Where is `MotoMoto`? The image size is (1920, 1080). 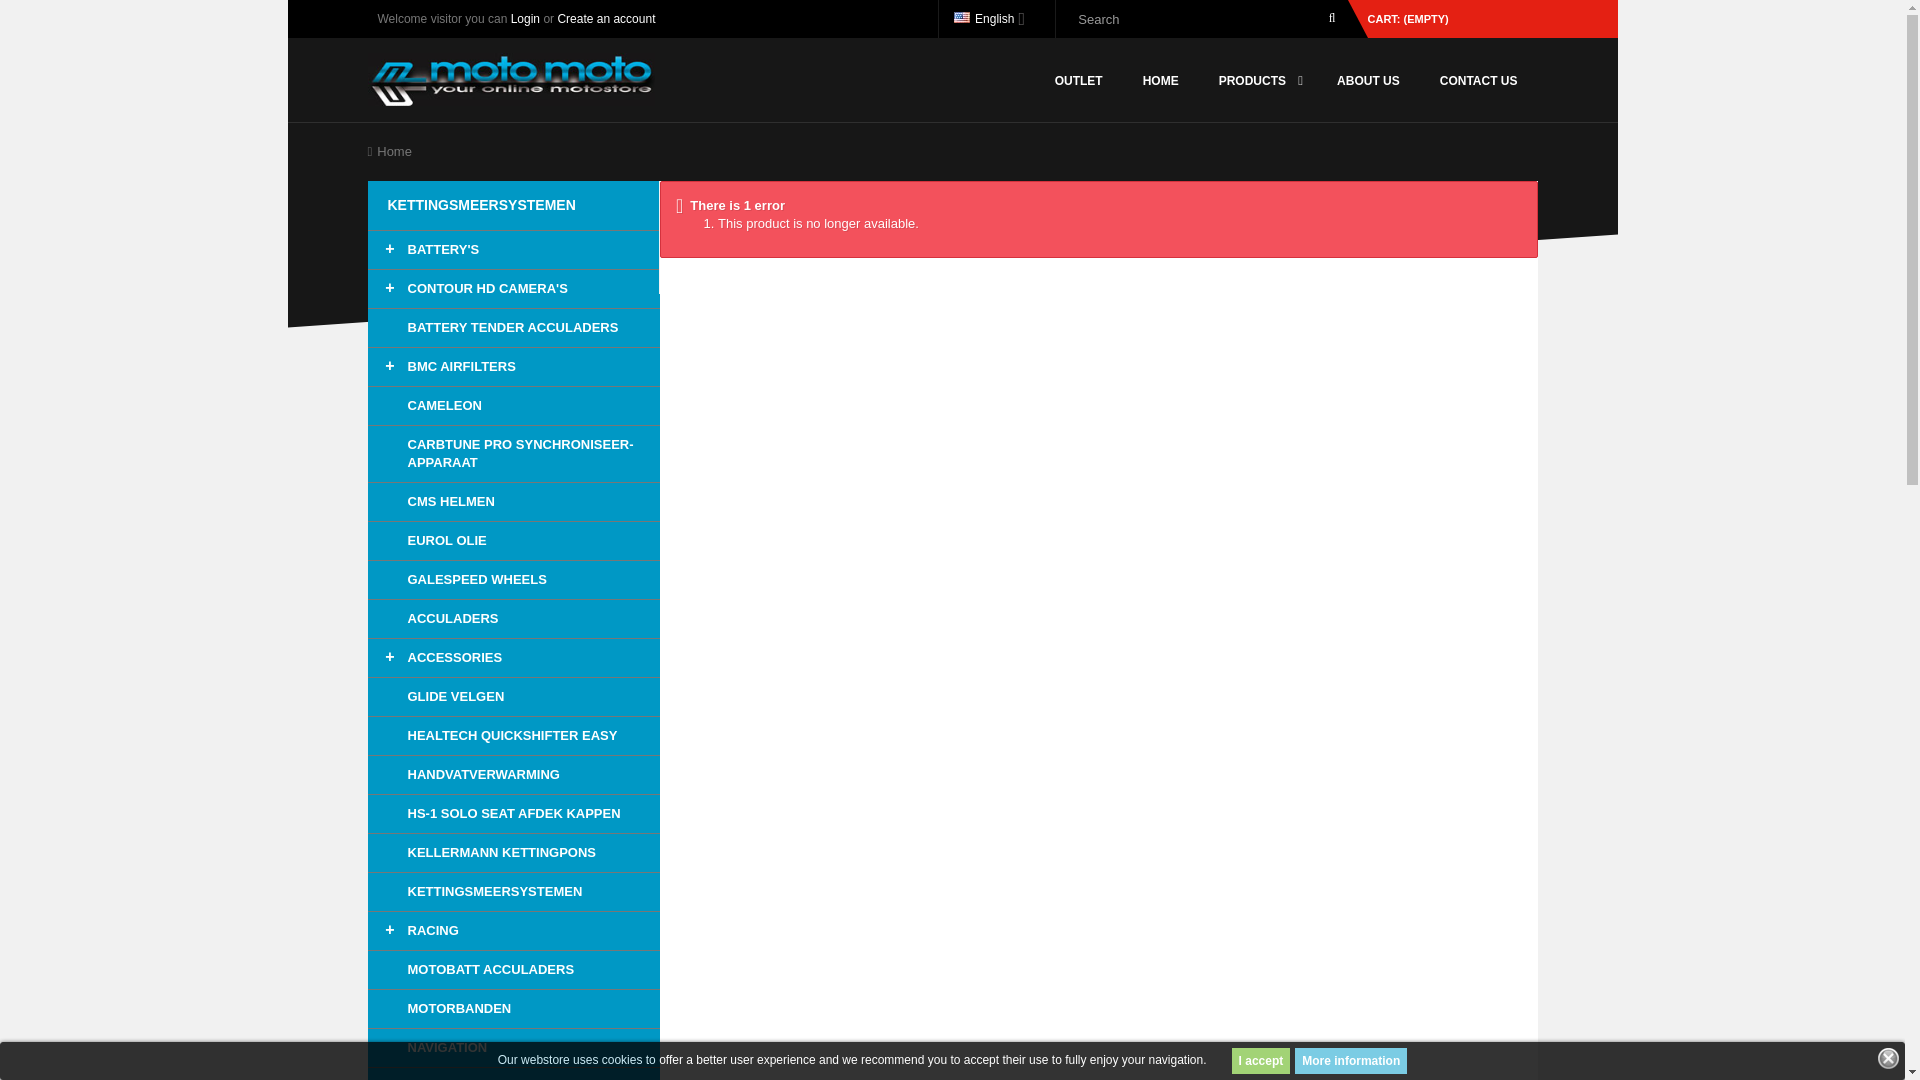
MotoMoto is located at coordinates (512, 78).